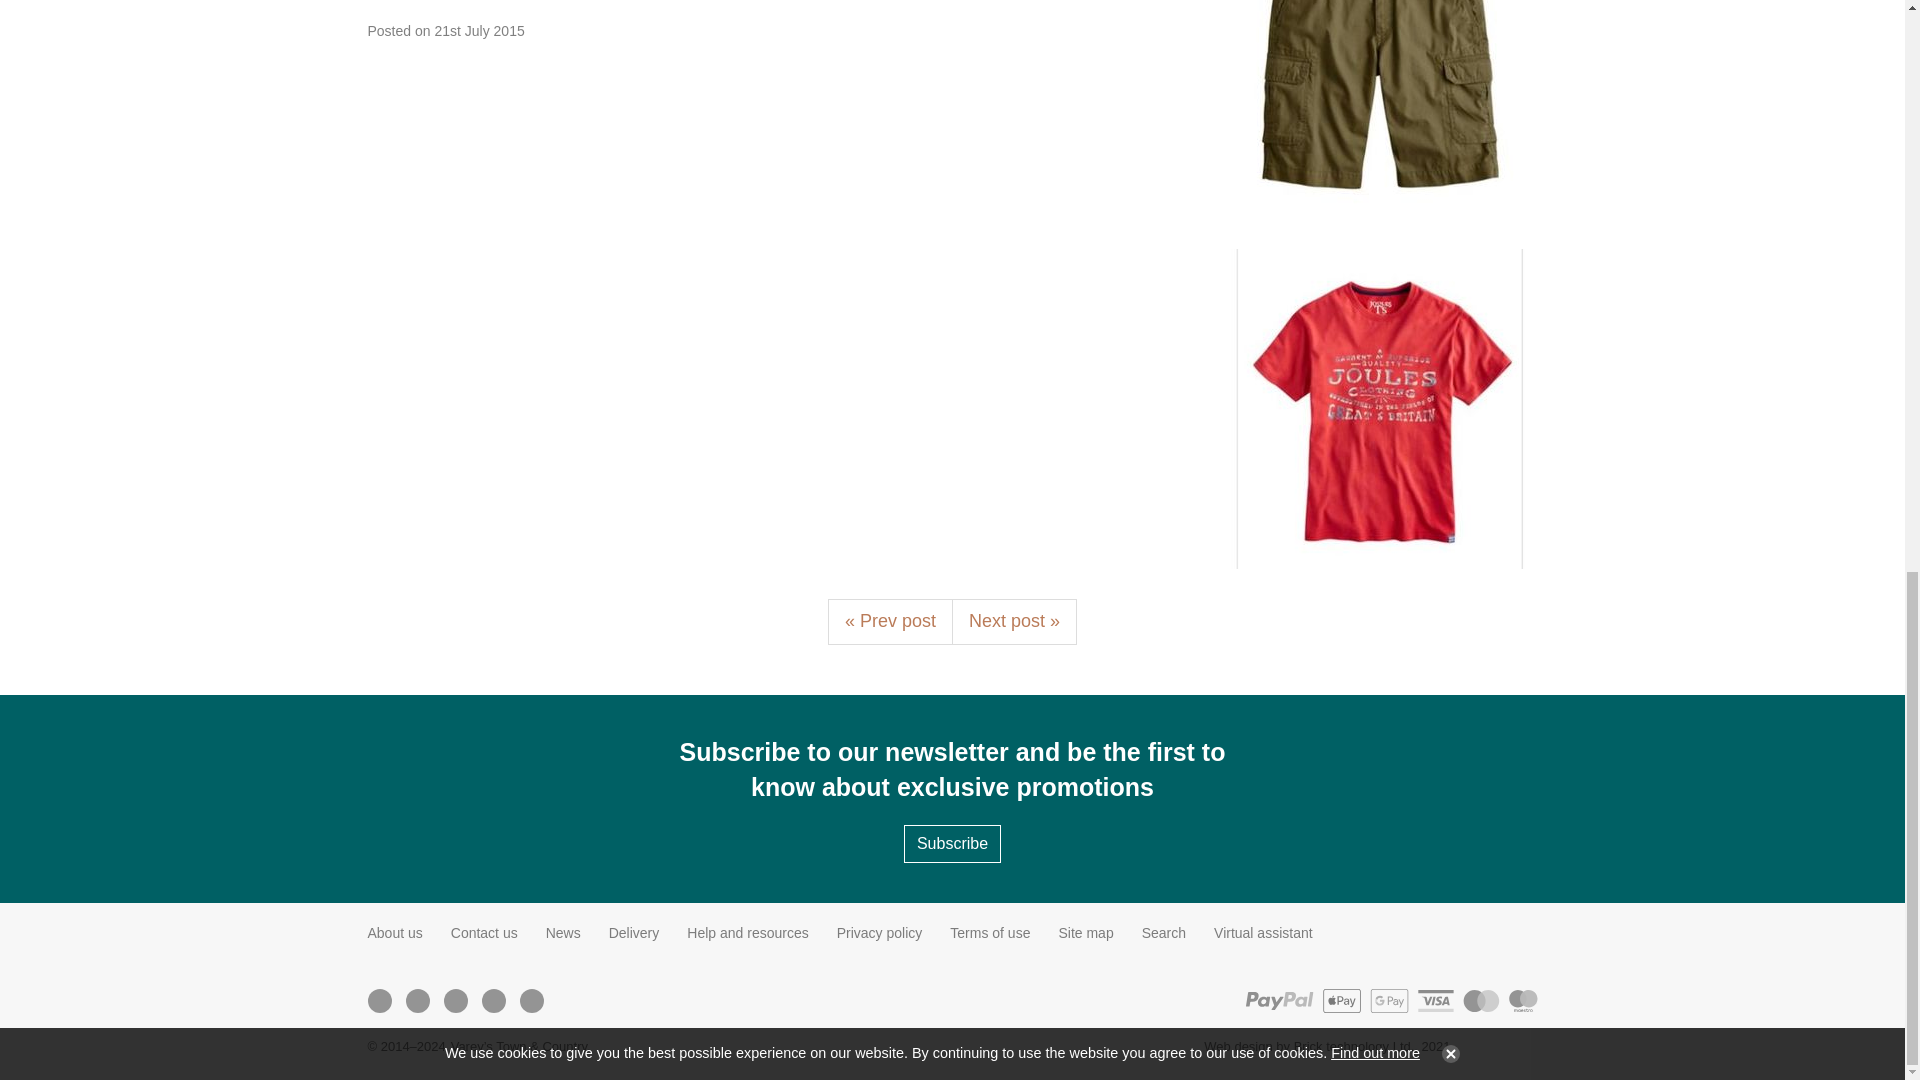 Image resolution: width=1920 pixels, height=1080 pixels. What do you see at coordinates (530, 1000) in the screenshot?
I see `Newsletter` at bounding box center [530, 1000].